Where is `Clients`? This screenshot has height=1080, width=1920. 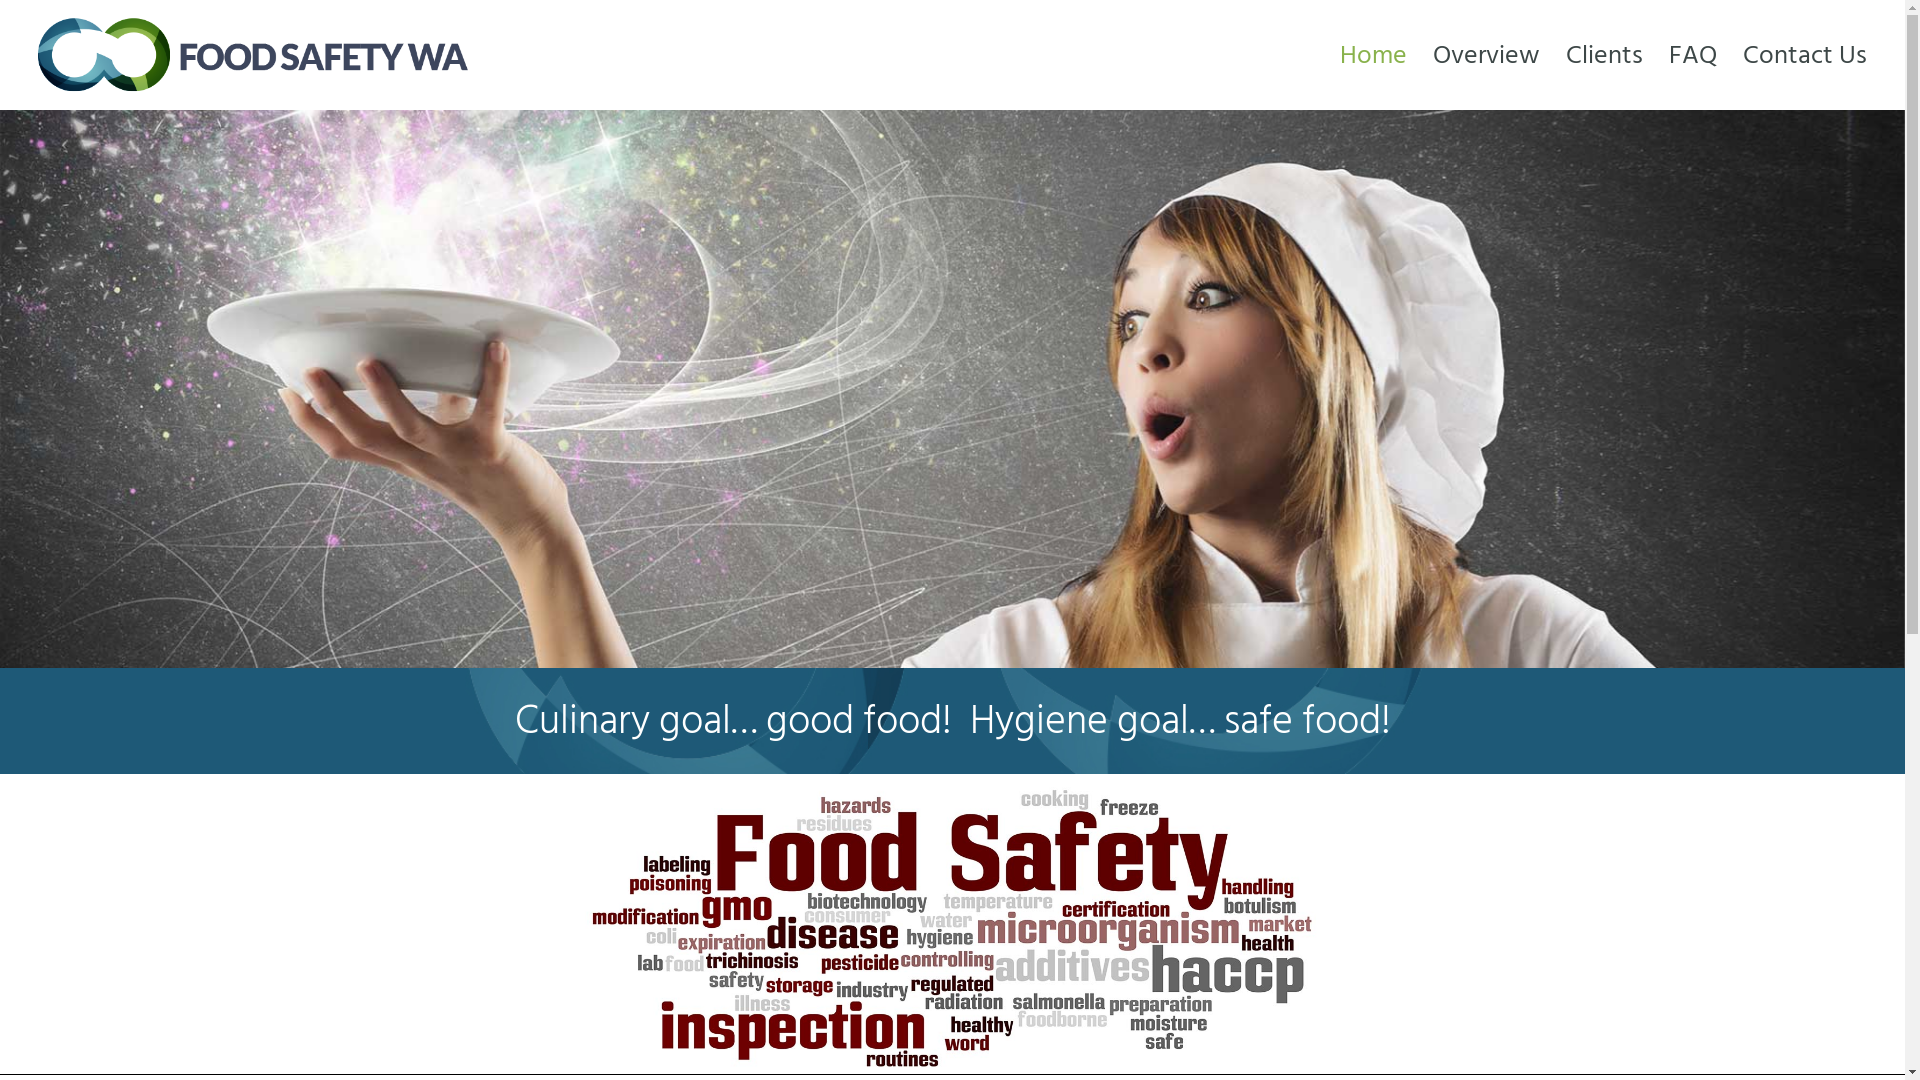
Clients is located at coordinates (1604, 55).